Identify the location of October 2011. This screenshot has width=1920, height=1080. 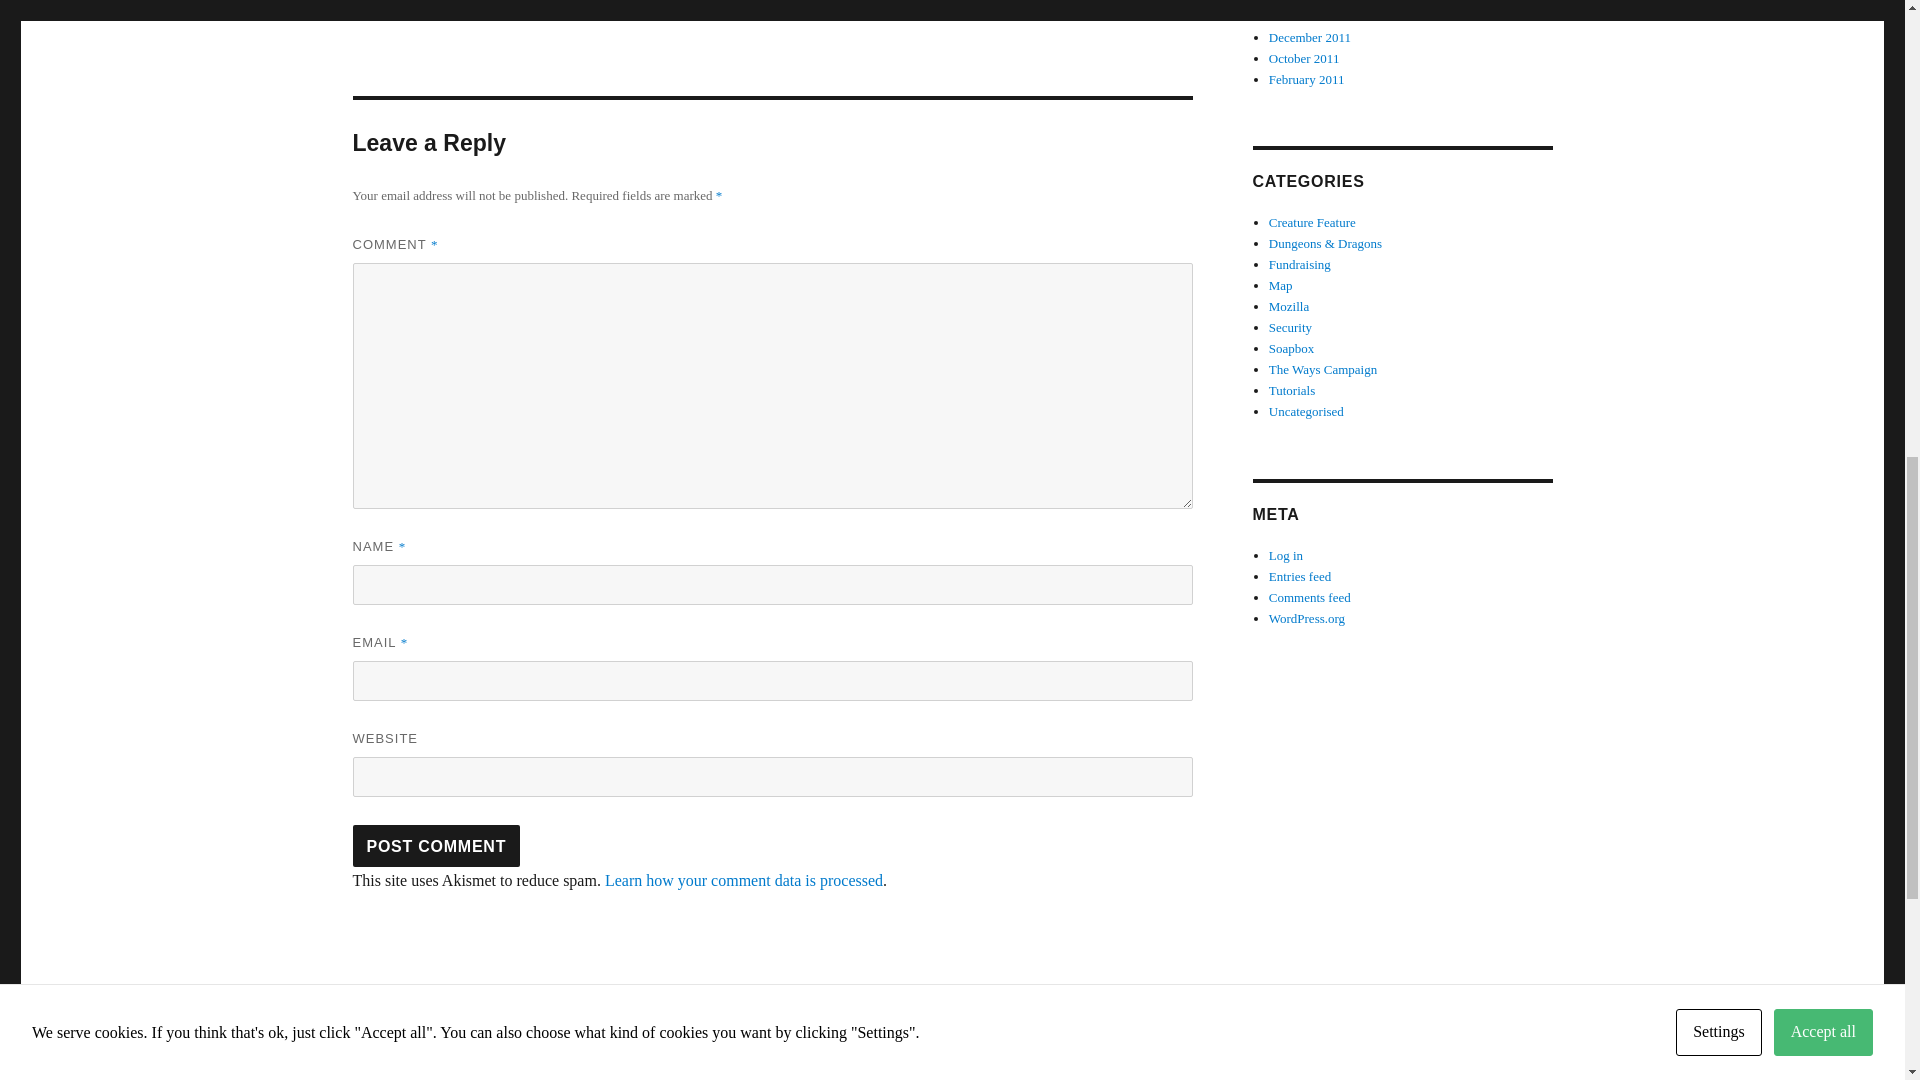
(1304, 58).